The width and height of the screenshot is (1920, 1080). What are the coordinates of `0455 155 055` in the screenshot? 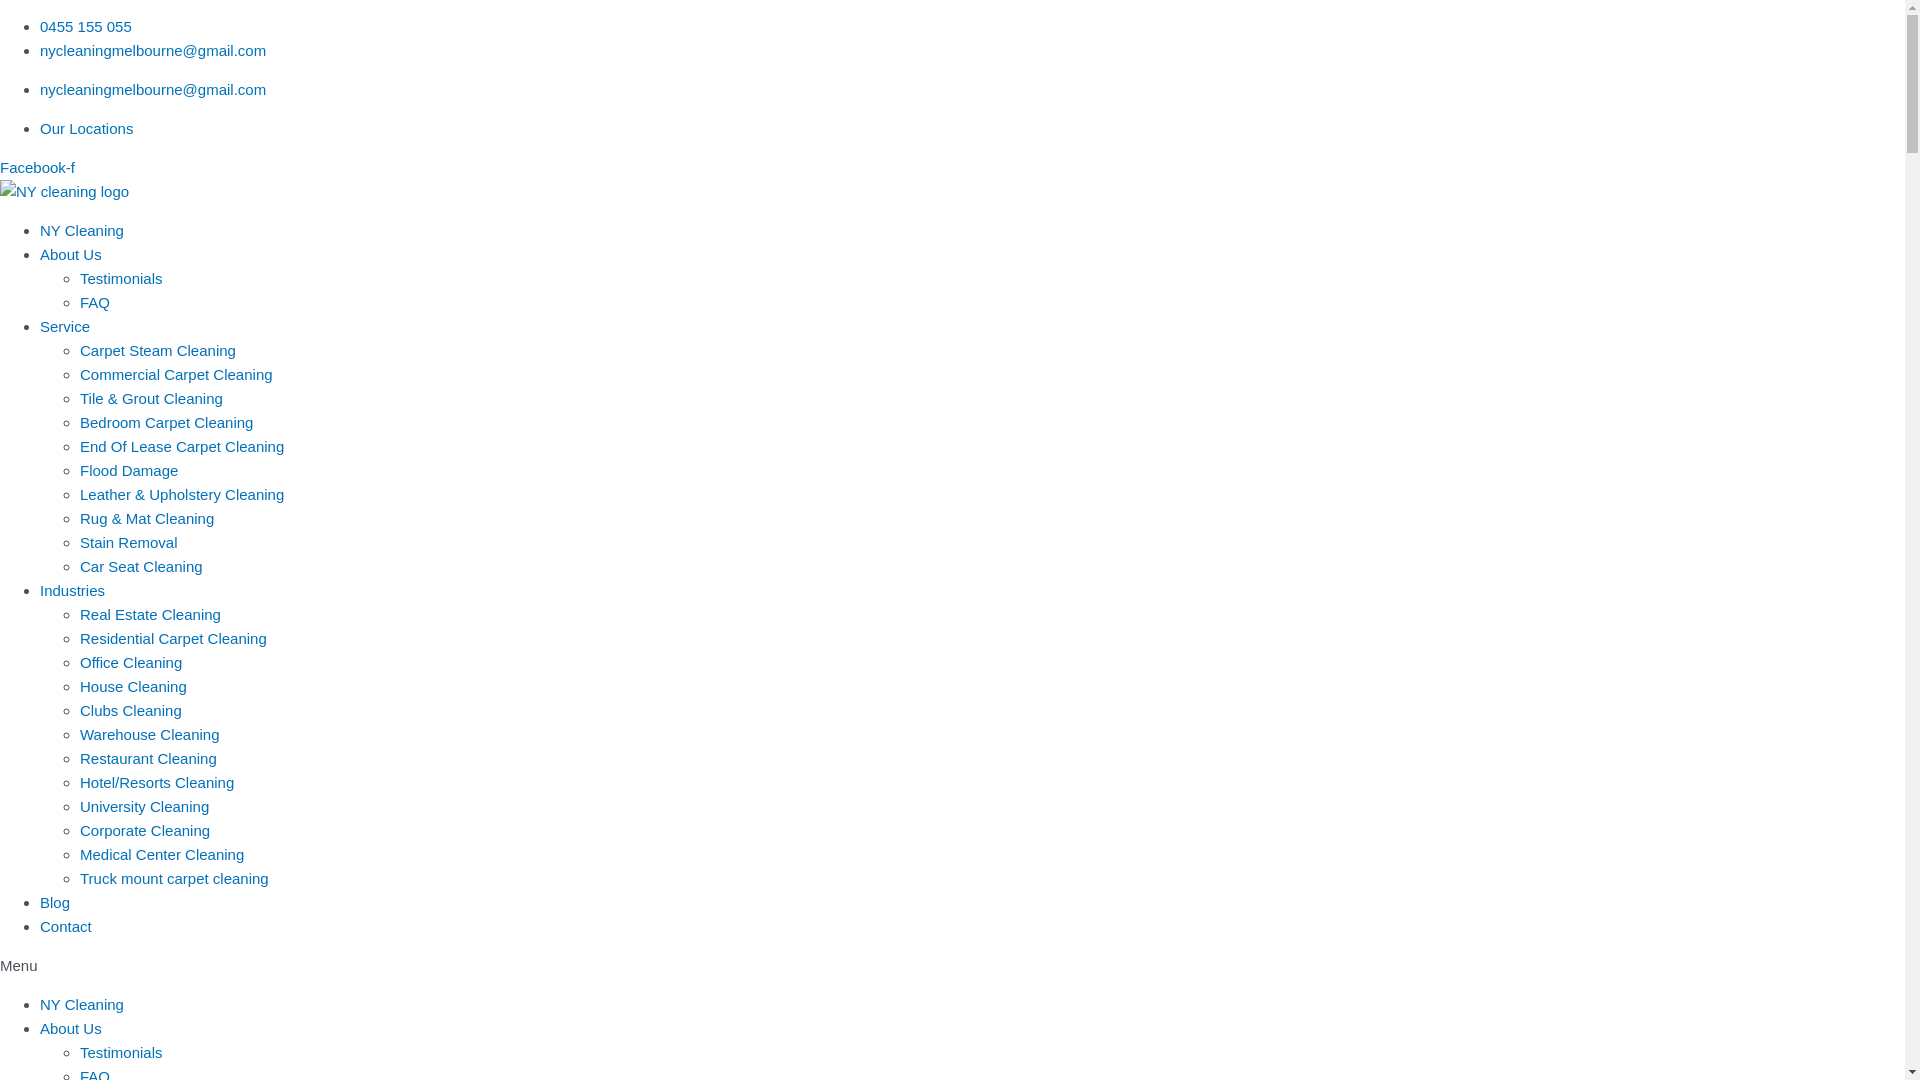 It's located at (86, 26).